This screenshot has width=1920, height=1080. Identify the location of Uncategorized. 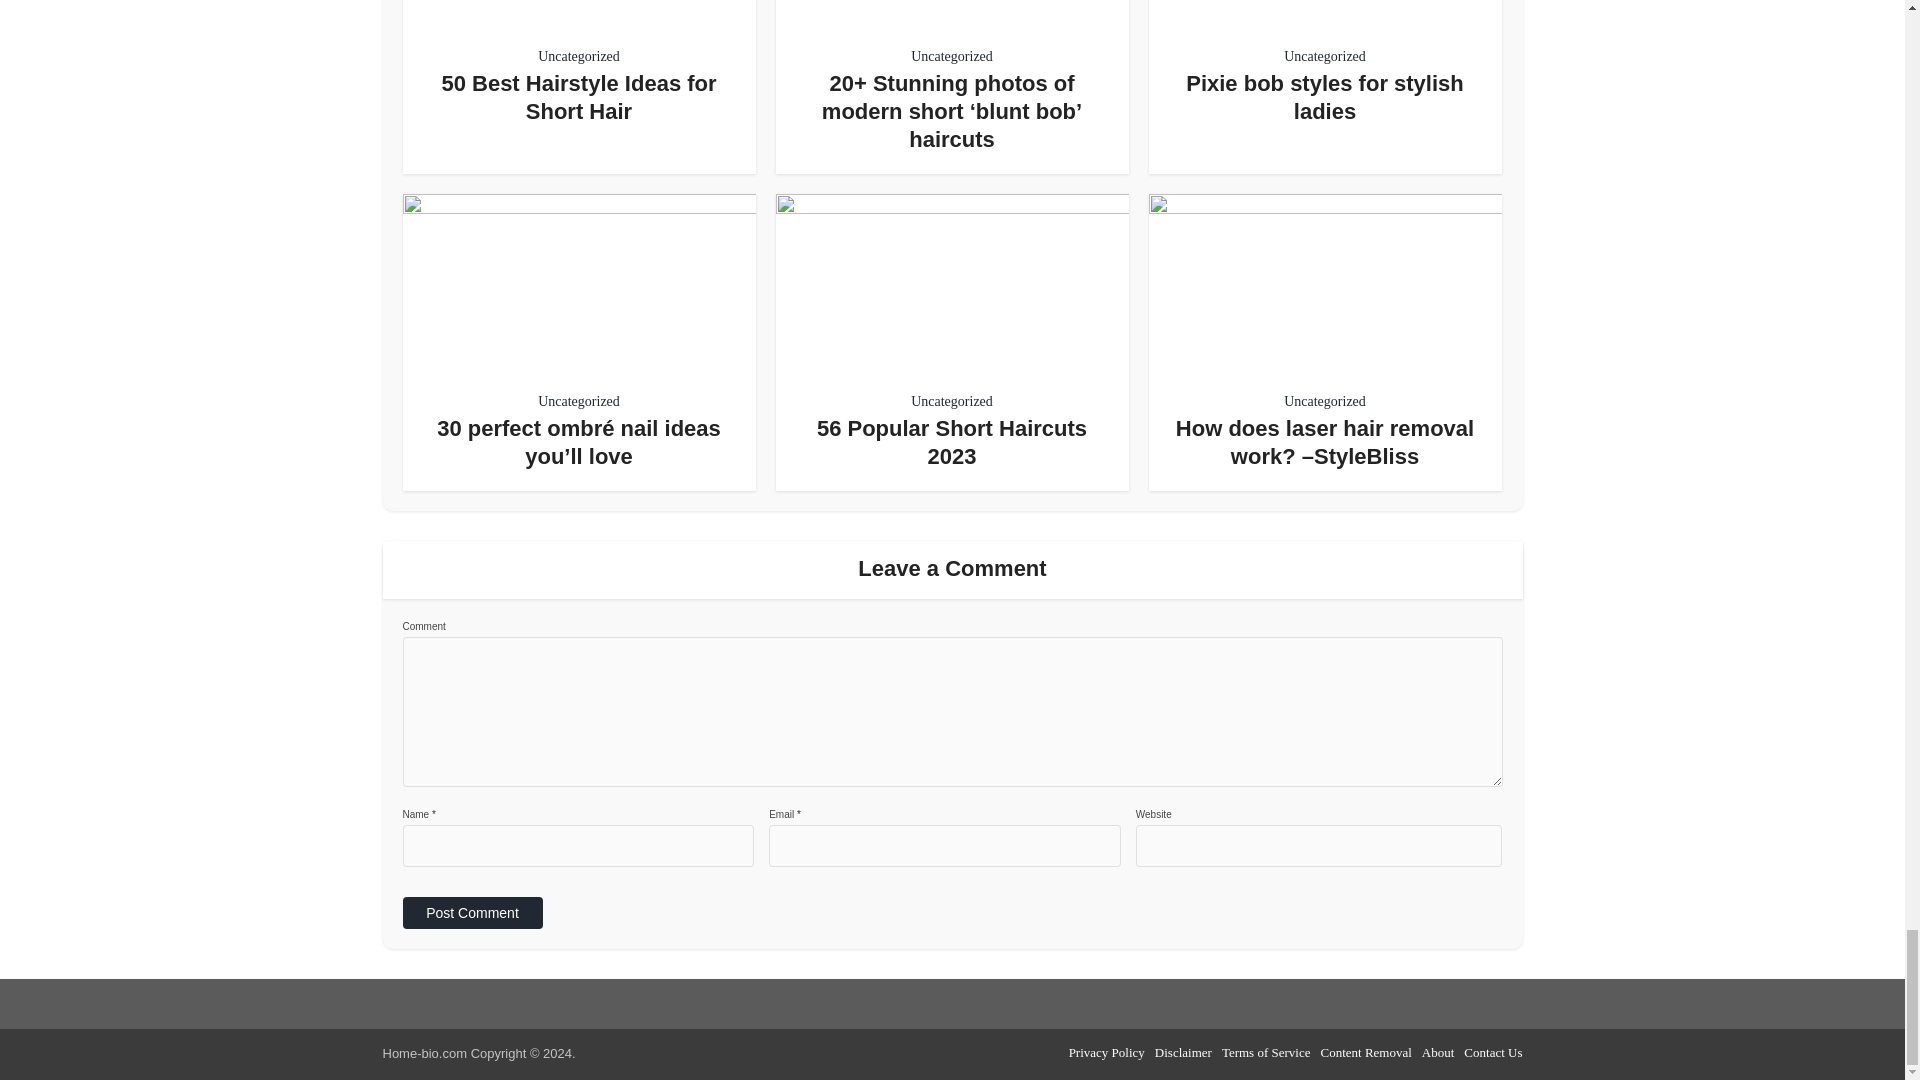
(578, 57).